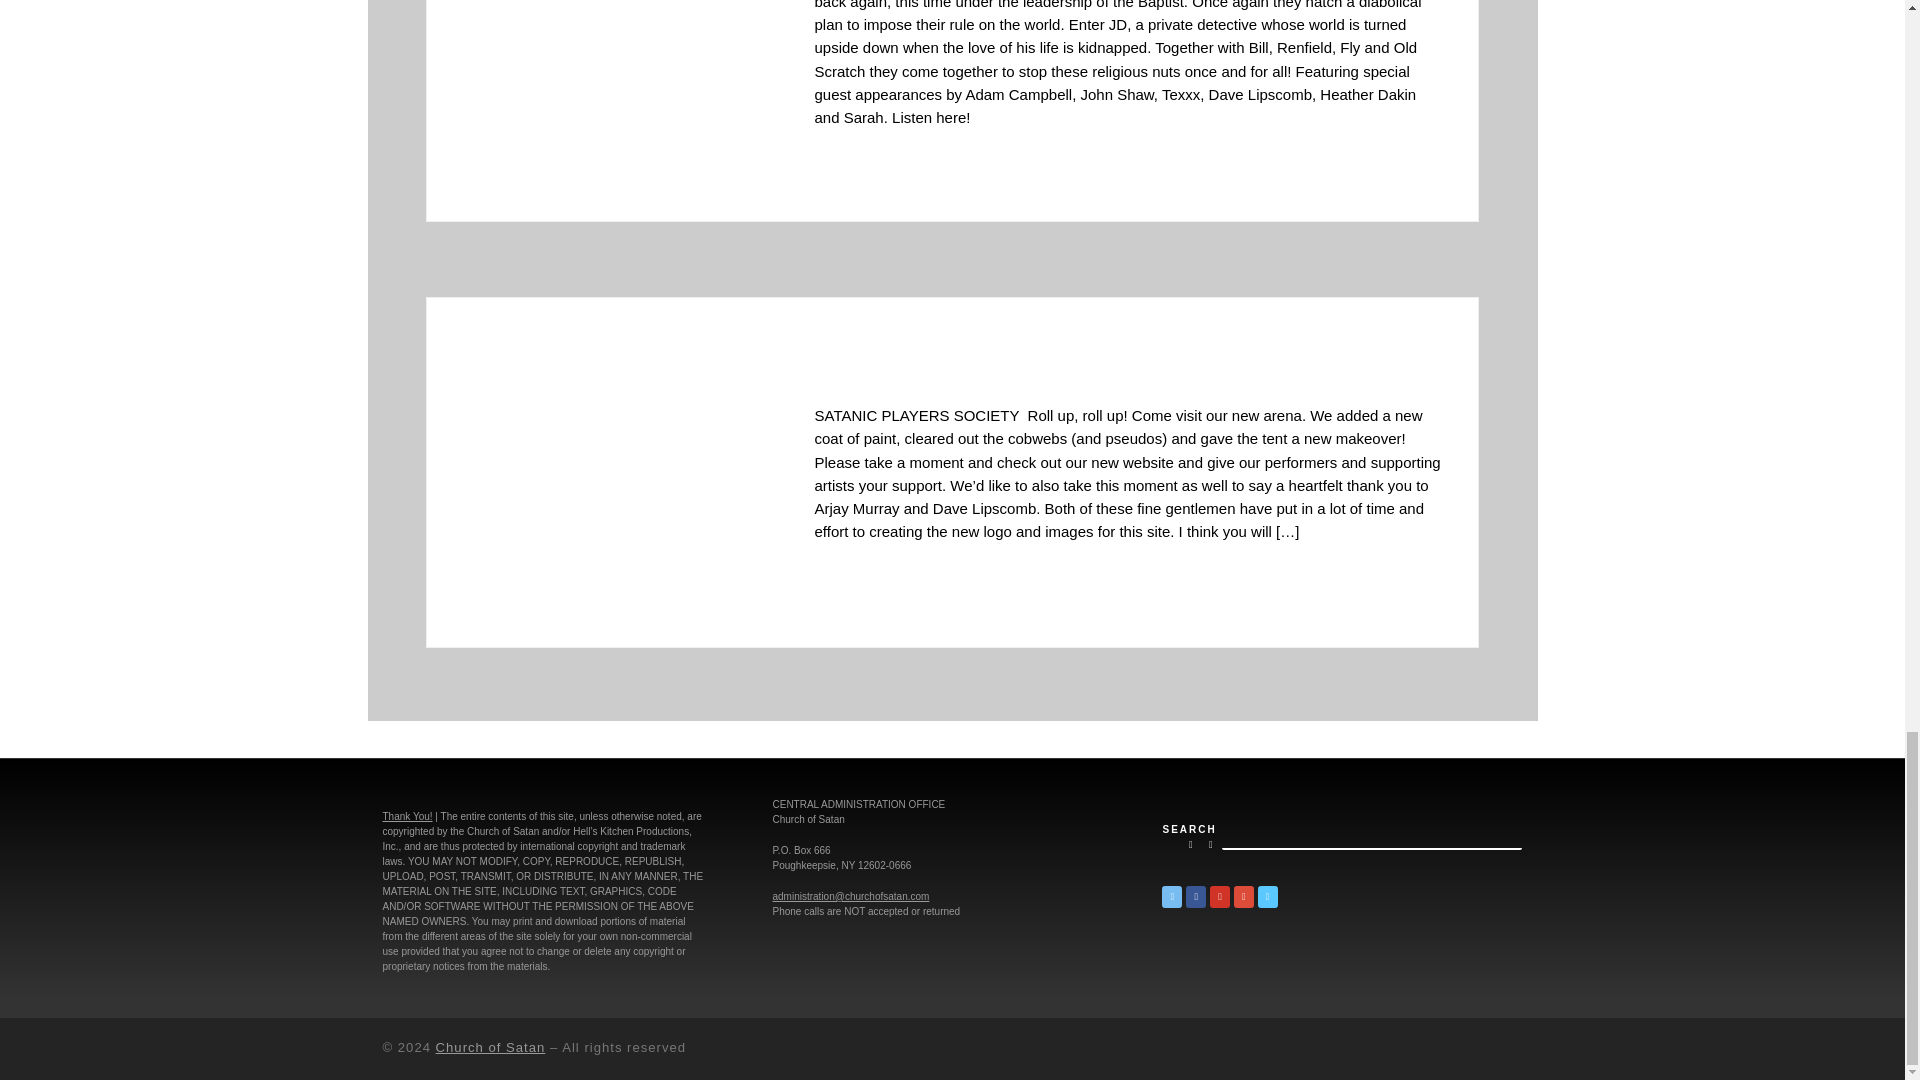 The width and height of the screenshot is (1920, 1080). I want to click on Church of Satan on Vimeo, so click(1268, 896).